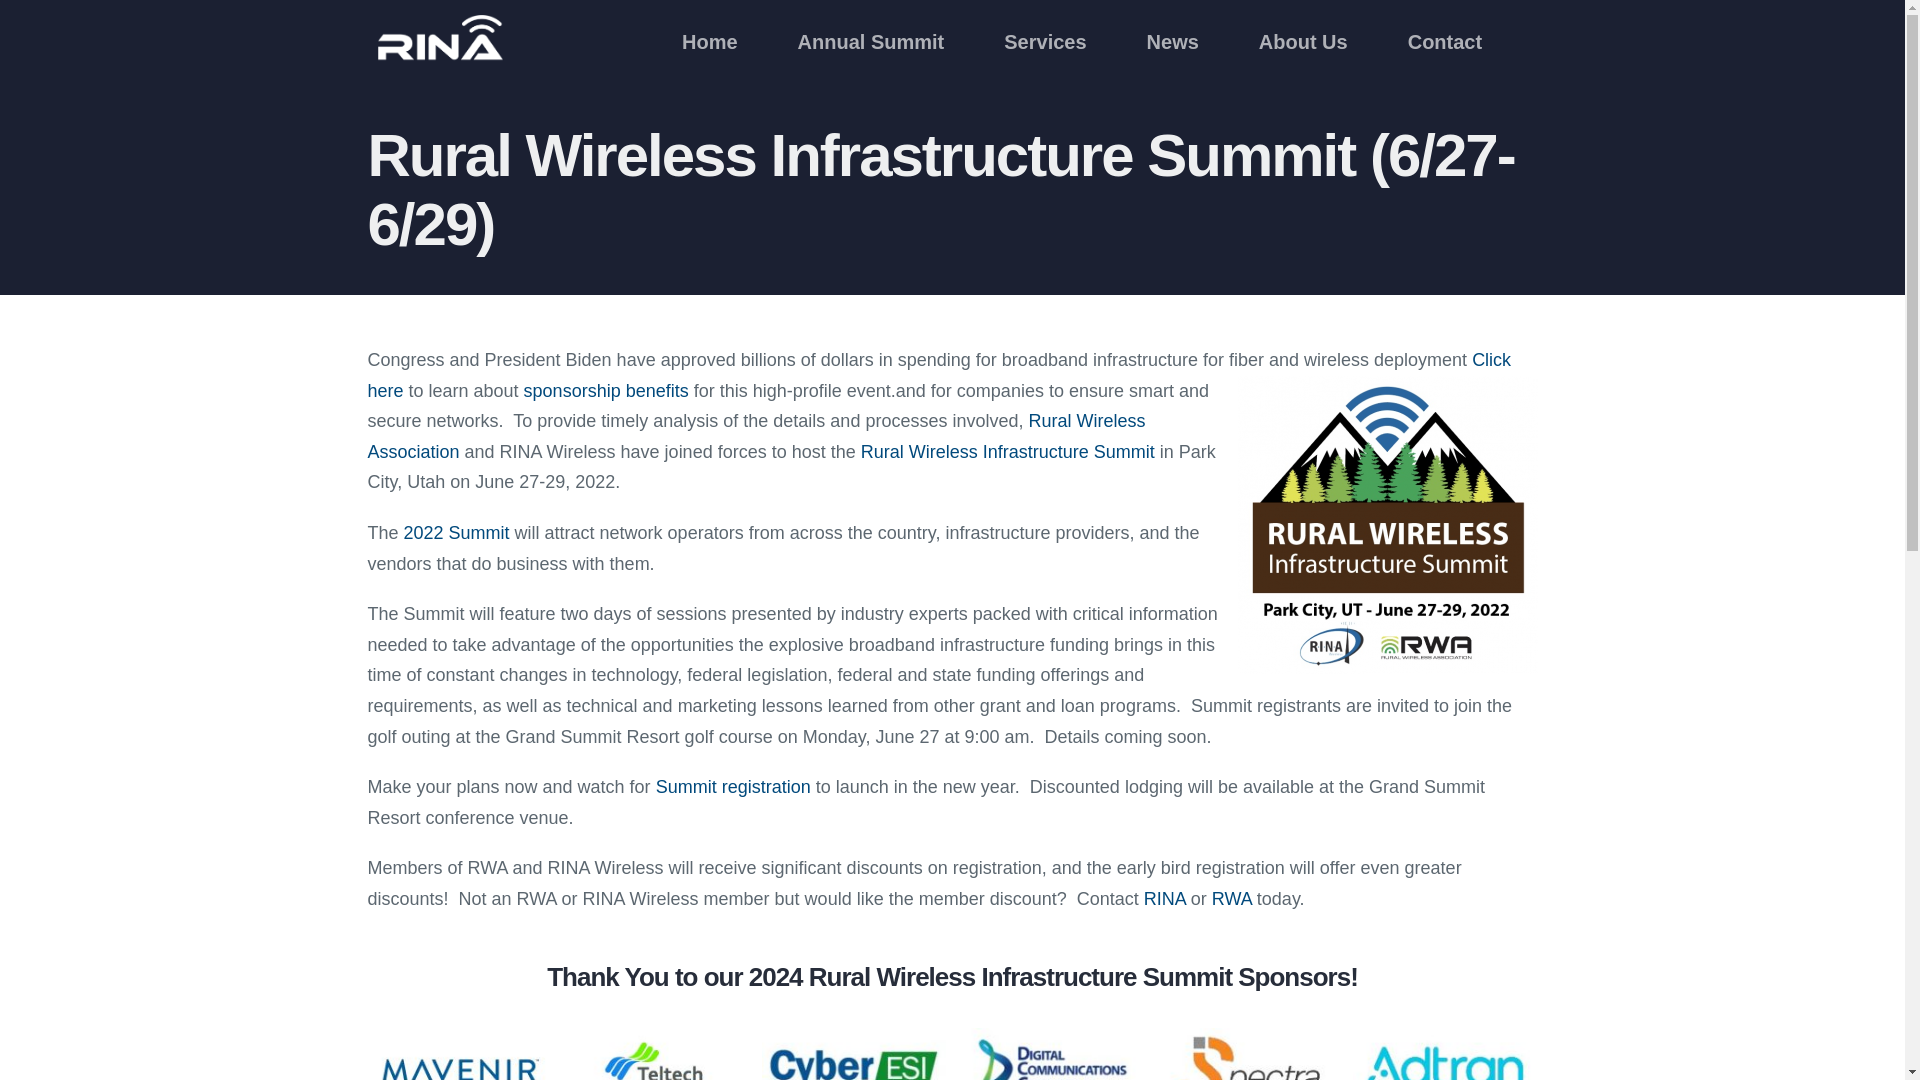 The height and width of the screenshot is (1080, 1920). I want to click on Home, so click(709, 40).